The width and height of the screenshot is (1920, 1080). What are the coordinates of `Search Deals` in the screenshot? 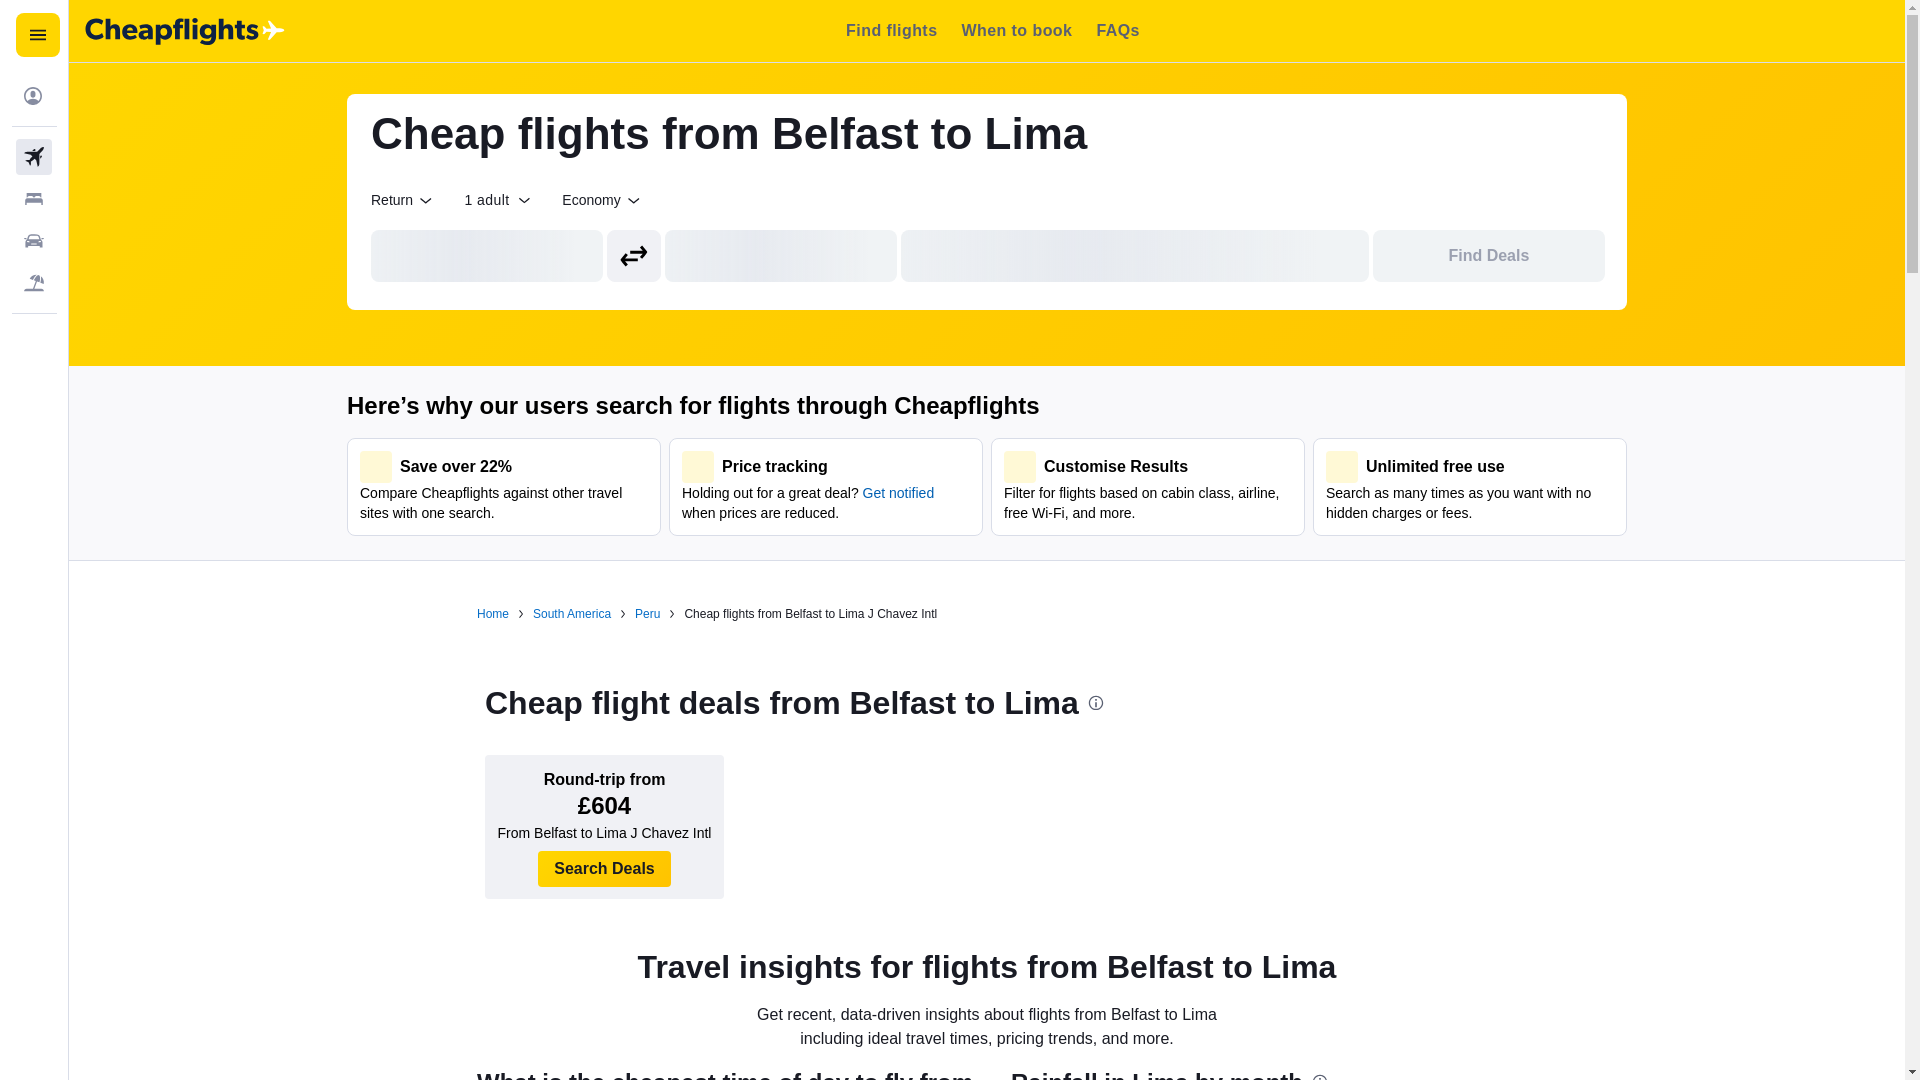 It's located at (604, 868).